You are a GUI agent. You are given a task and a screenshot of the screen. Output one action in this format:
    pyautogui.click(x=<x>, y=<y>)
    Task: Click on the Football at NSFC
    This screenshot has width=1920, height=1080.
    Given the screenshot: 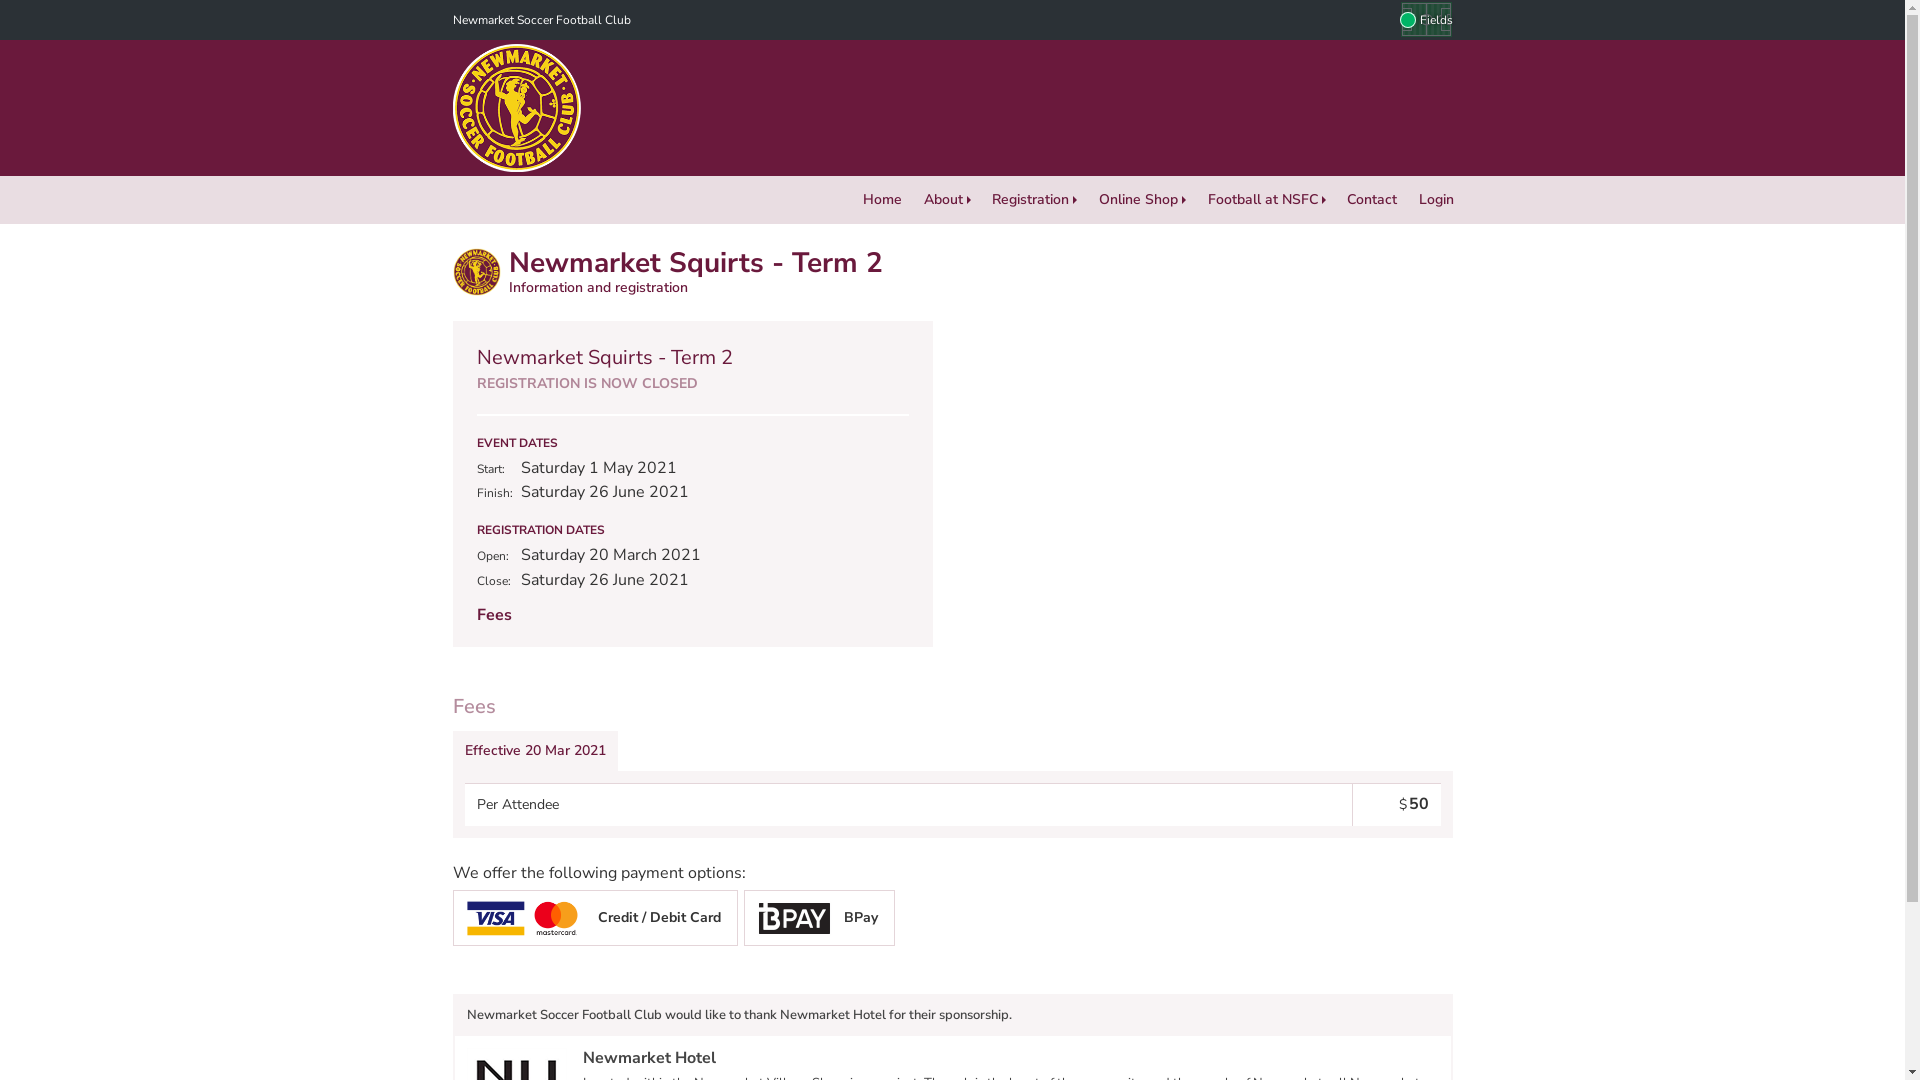 What is the action you would take?
    pyautogui.click(x=1267, y=200)
    